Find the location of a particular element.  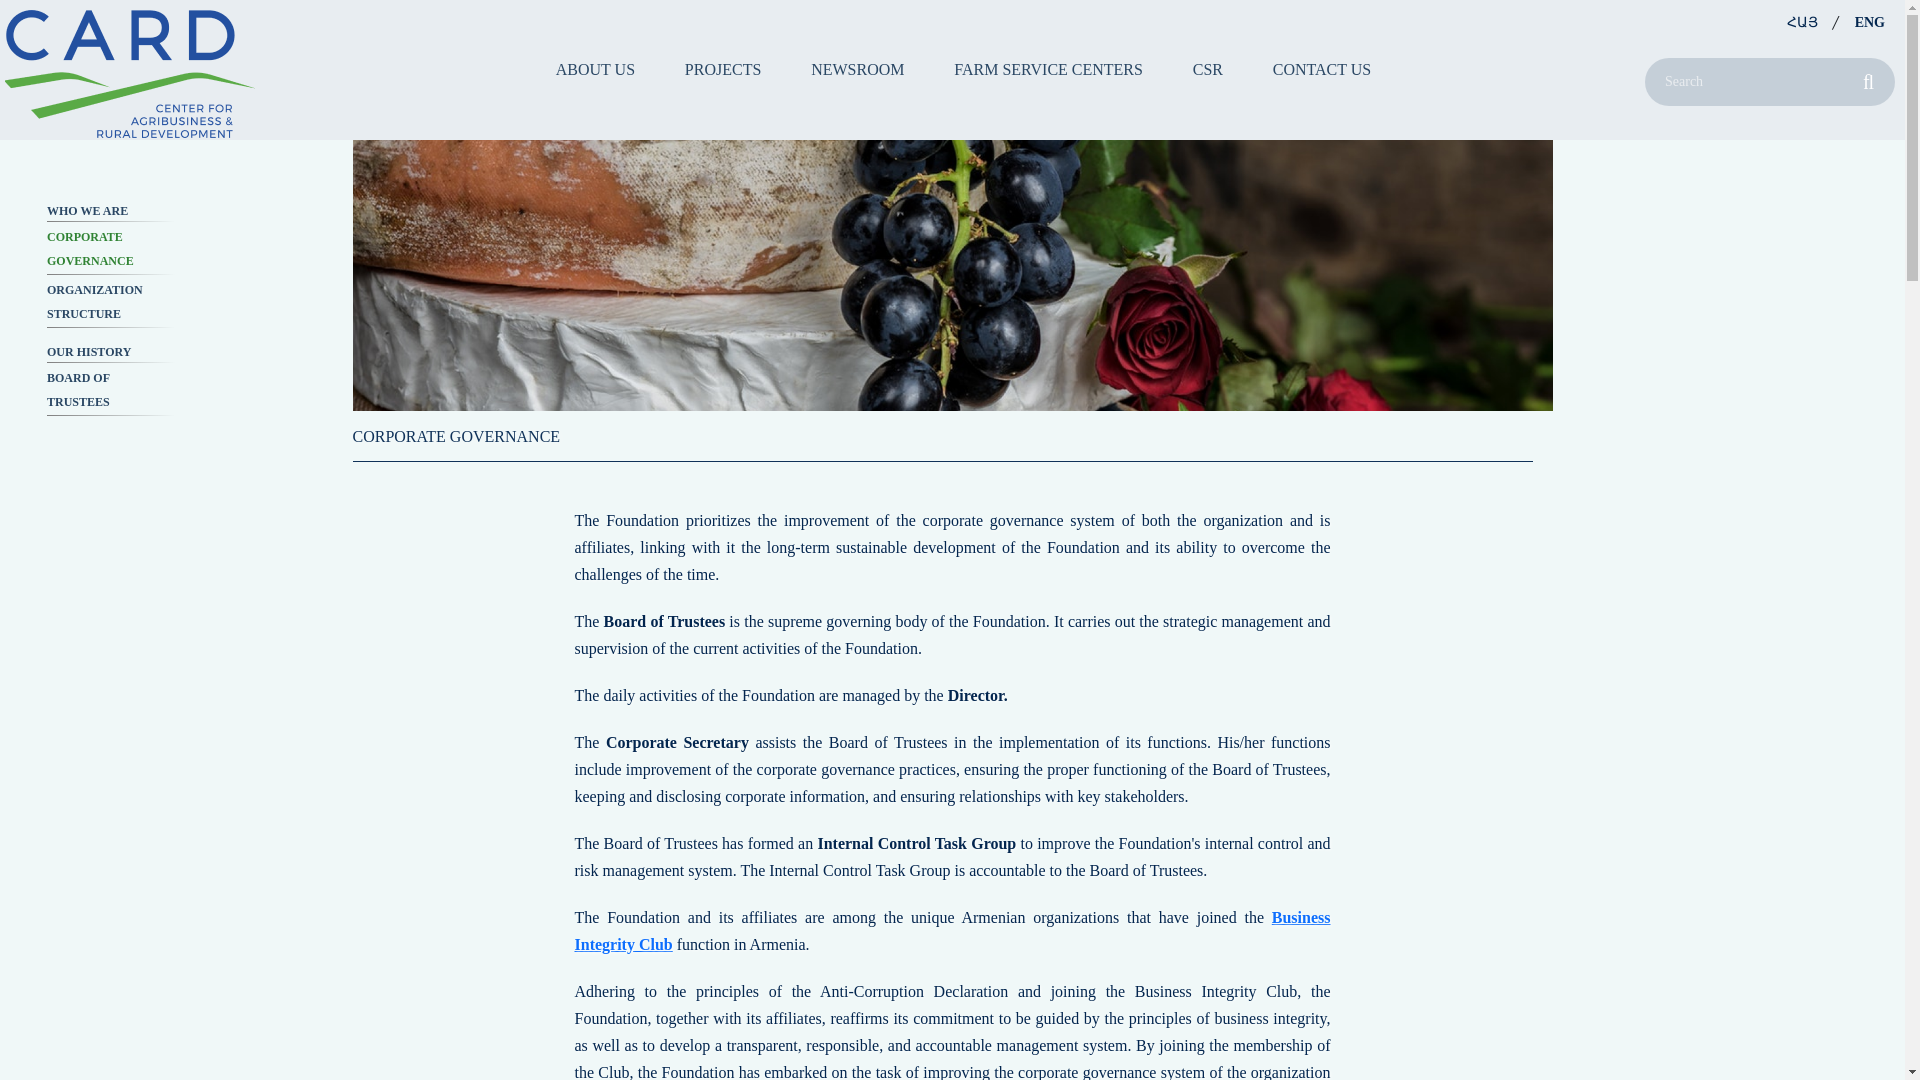

ABOUT US is located at coordinates (596, 68).